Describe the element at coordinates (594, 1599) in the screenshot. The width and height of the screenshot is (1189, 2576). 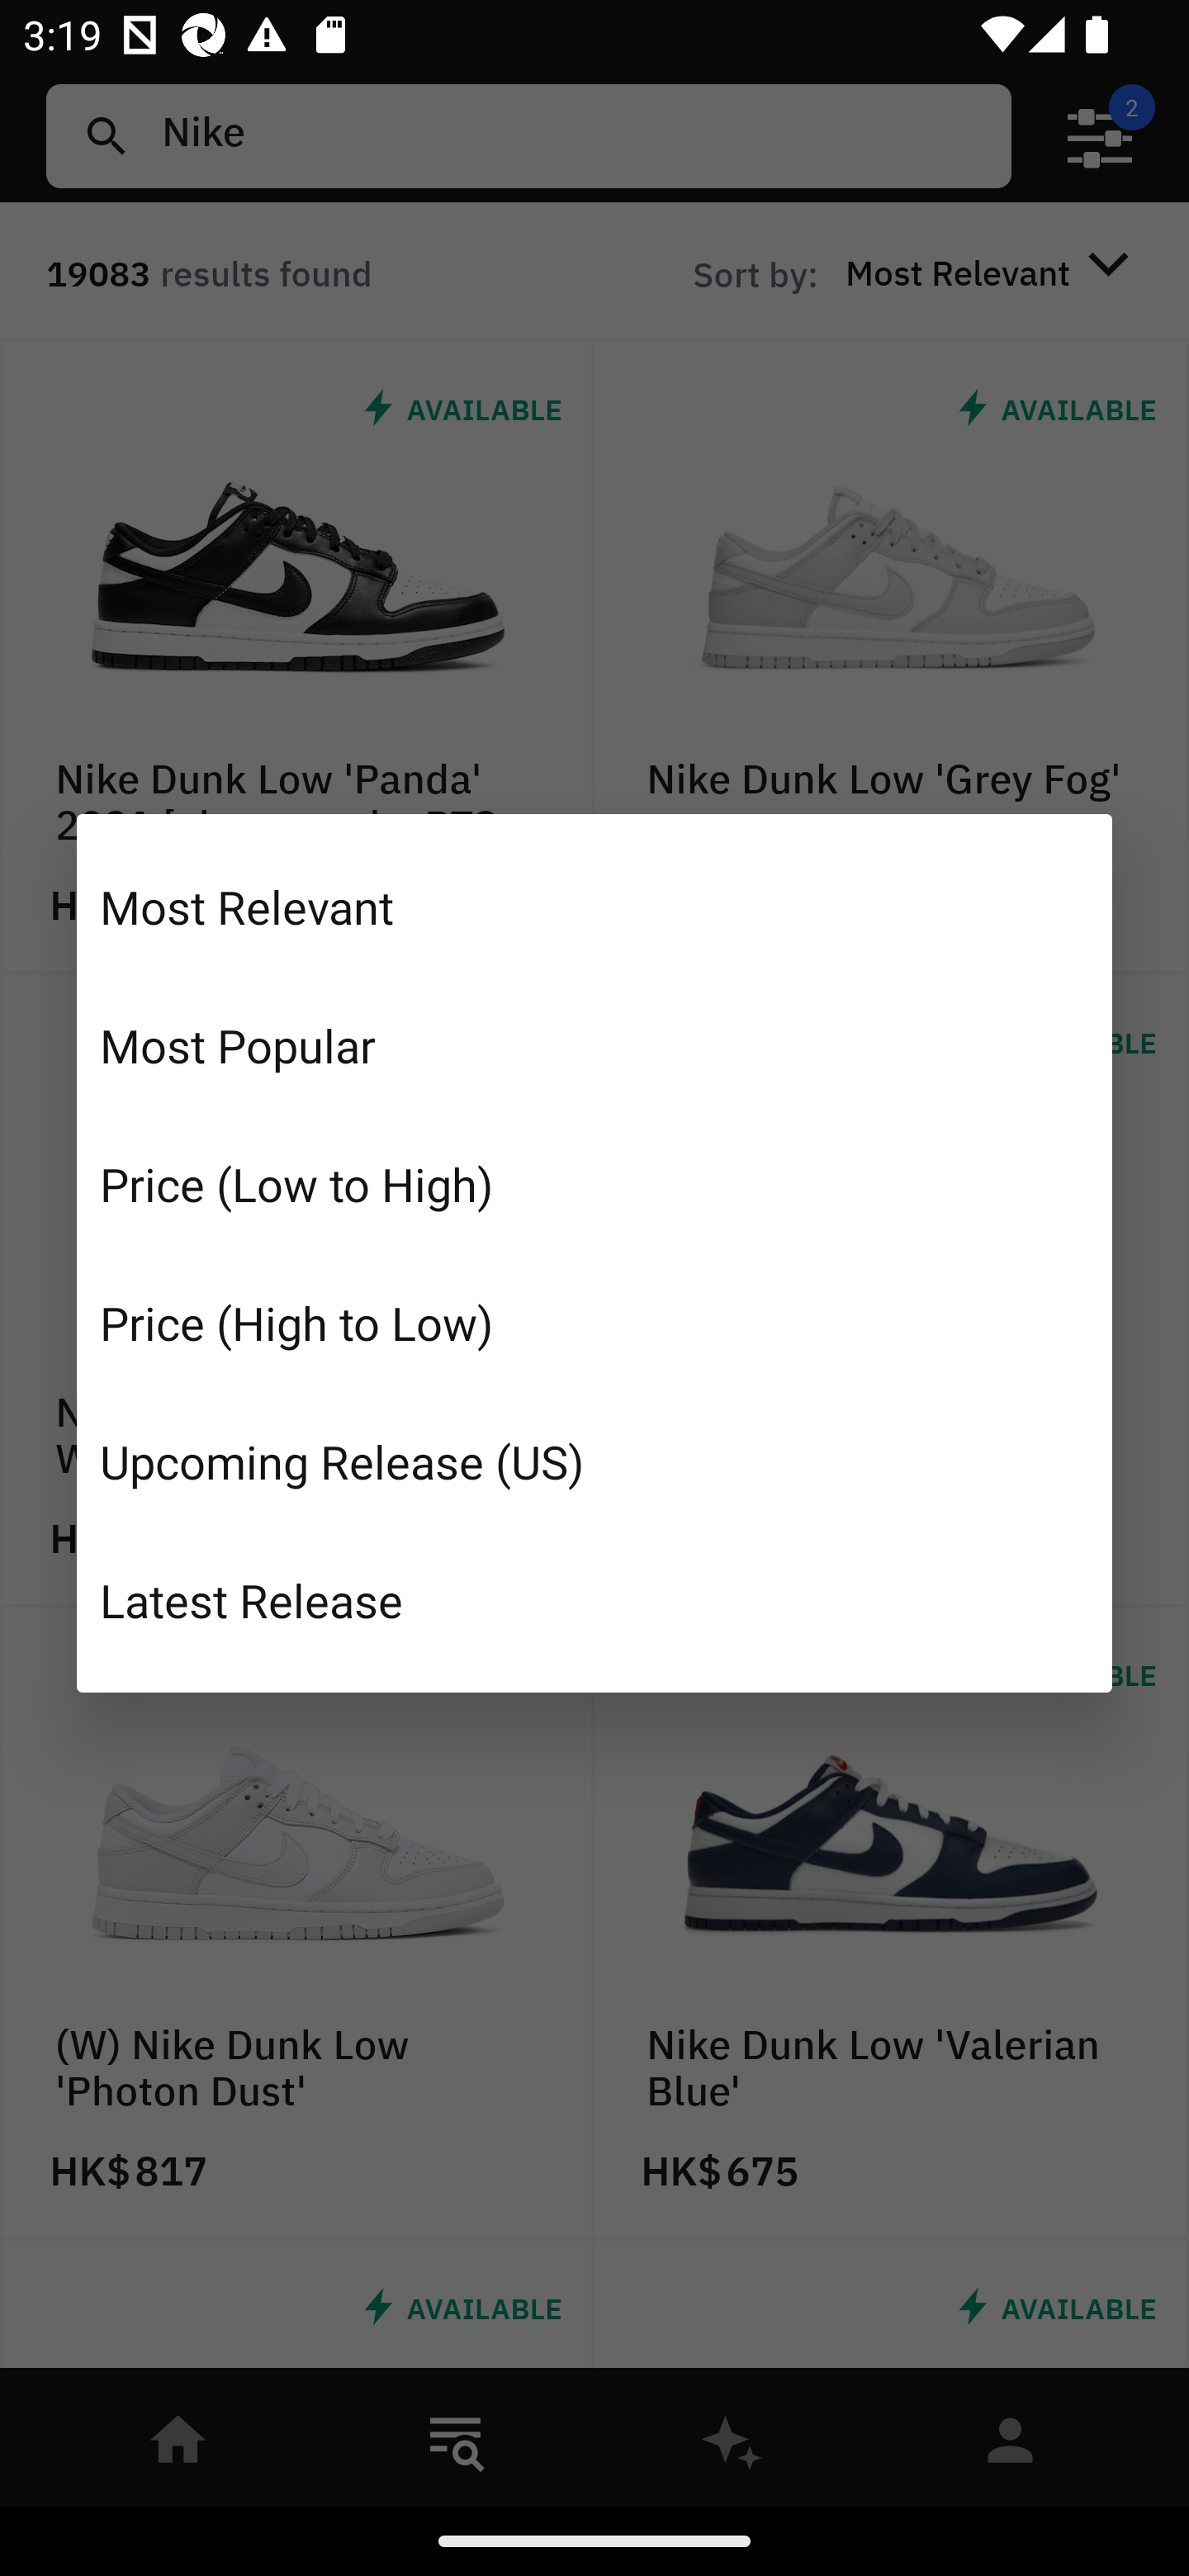
I see `Latest Release` at that location.